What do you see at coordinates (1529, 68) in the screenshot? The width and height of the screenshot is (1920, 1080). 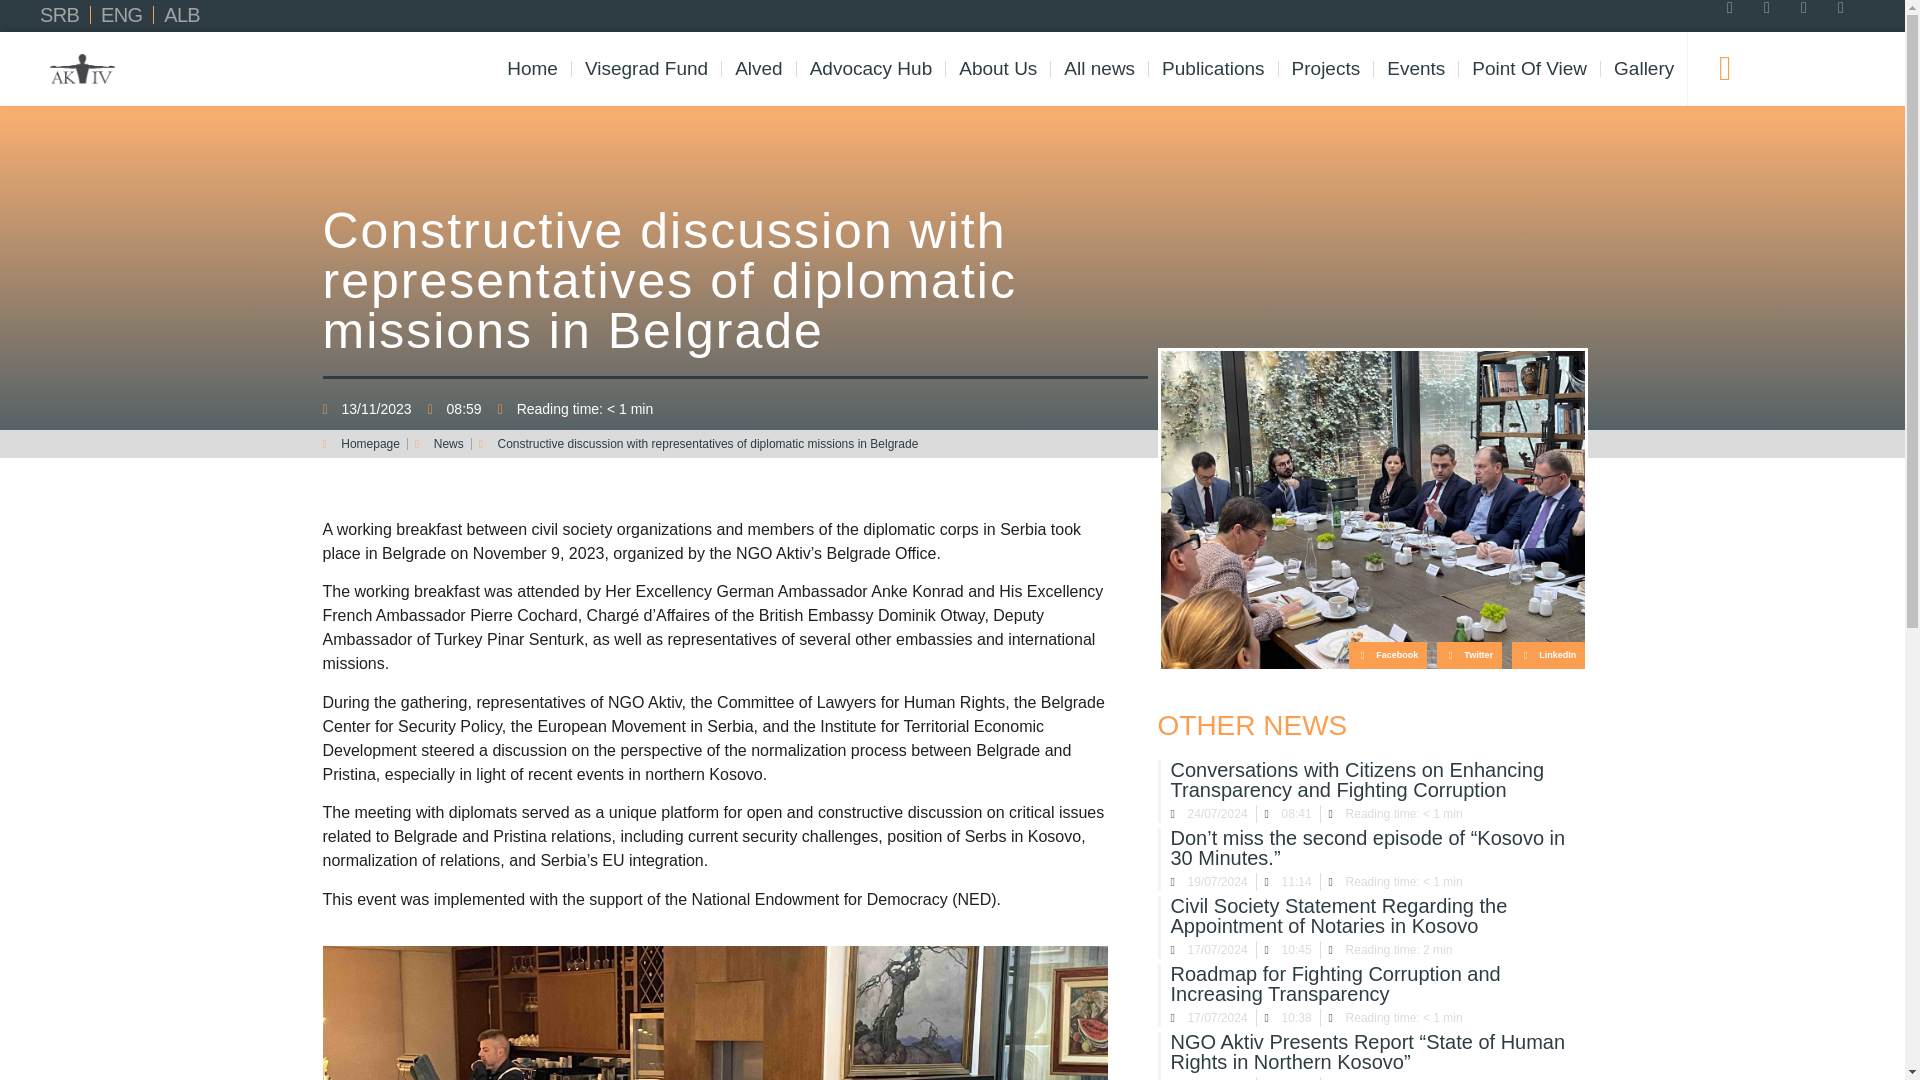 I see `Point Of View` at bounding box center [1529, 68].